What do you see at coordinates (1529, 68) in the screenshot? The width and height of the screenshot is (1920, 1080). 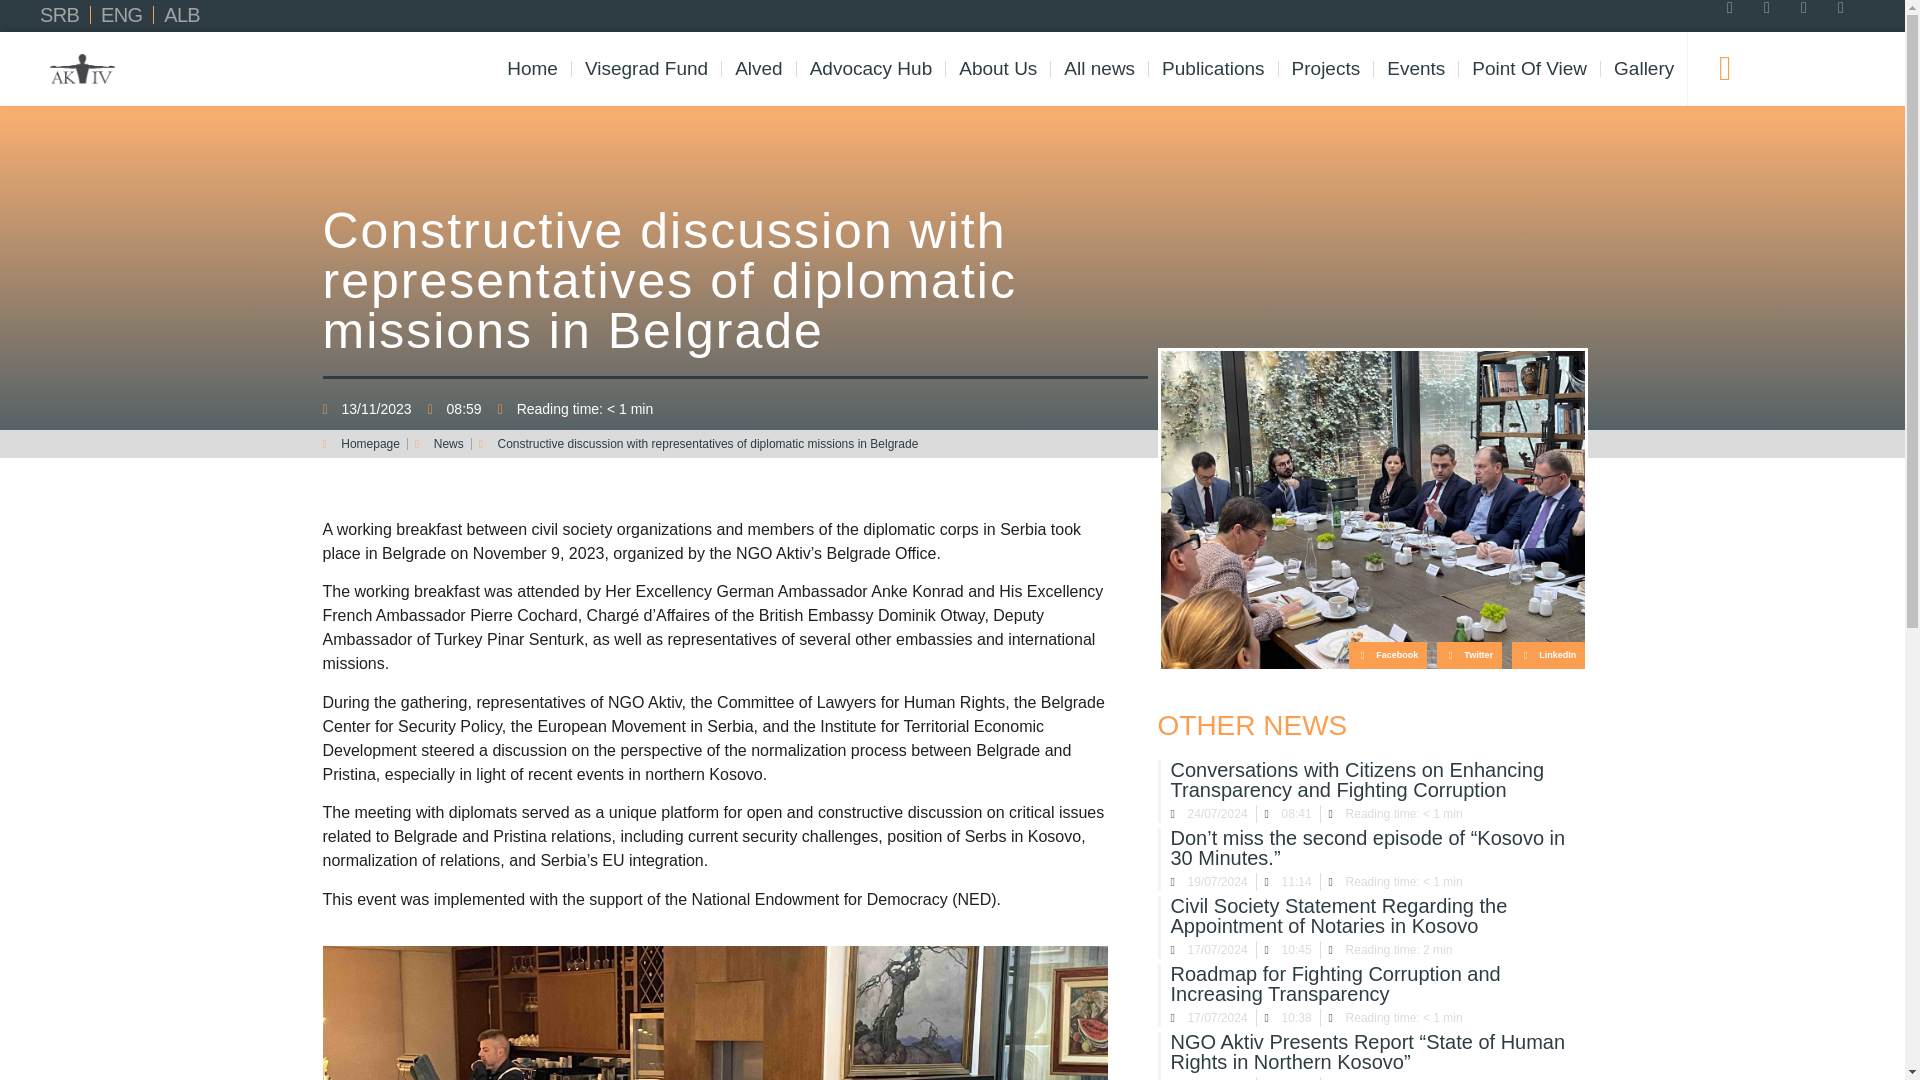 I see `Point Of View` at bounding box center [1529, 68].